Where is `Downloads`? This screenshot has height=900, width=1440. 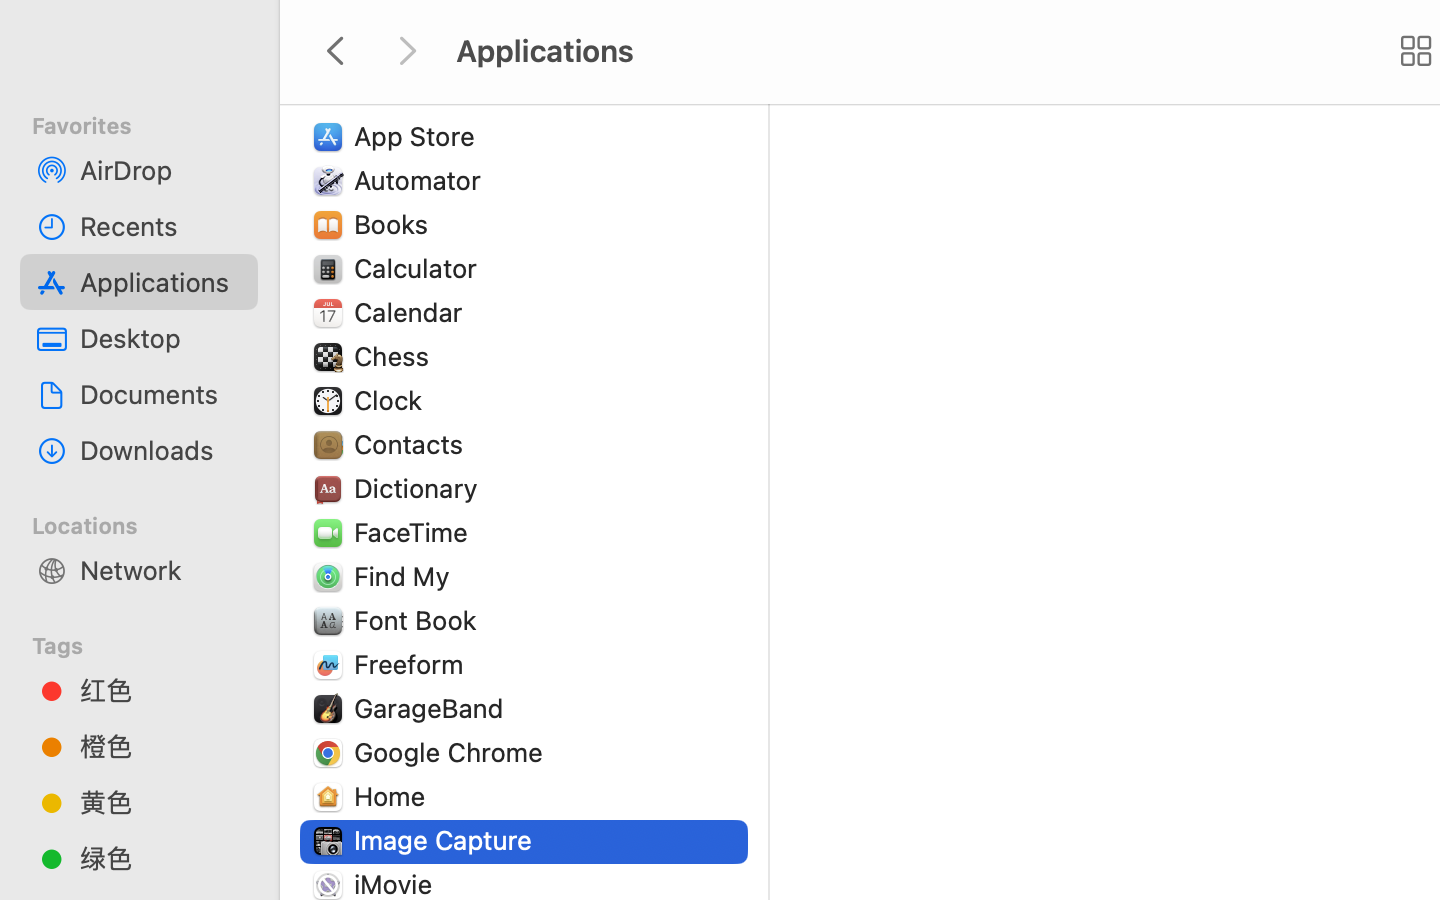
Downloads is located at coordinates (161, 450).